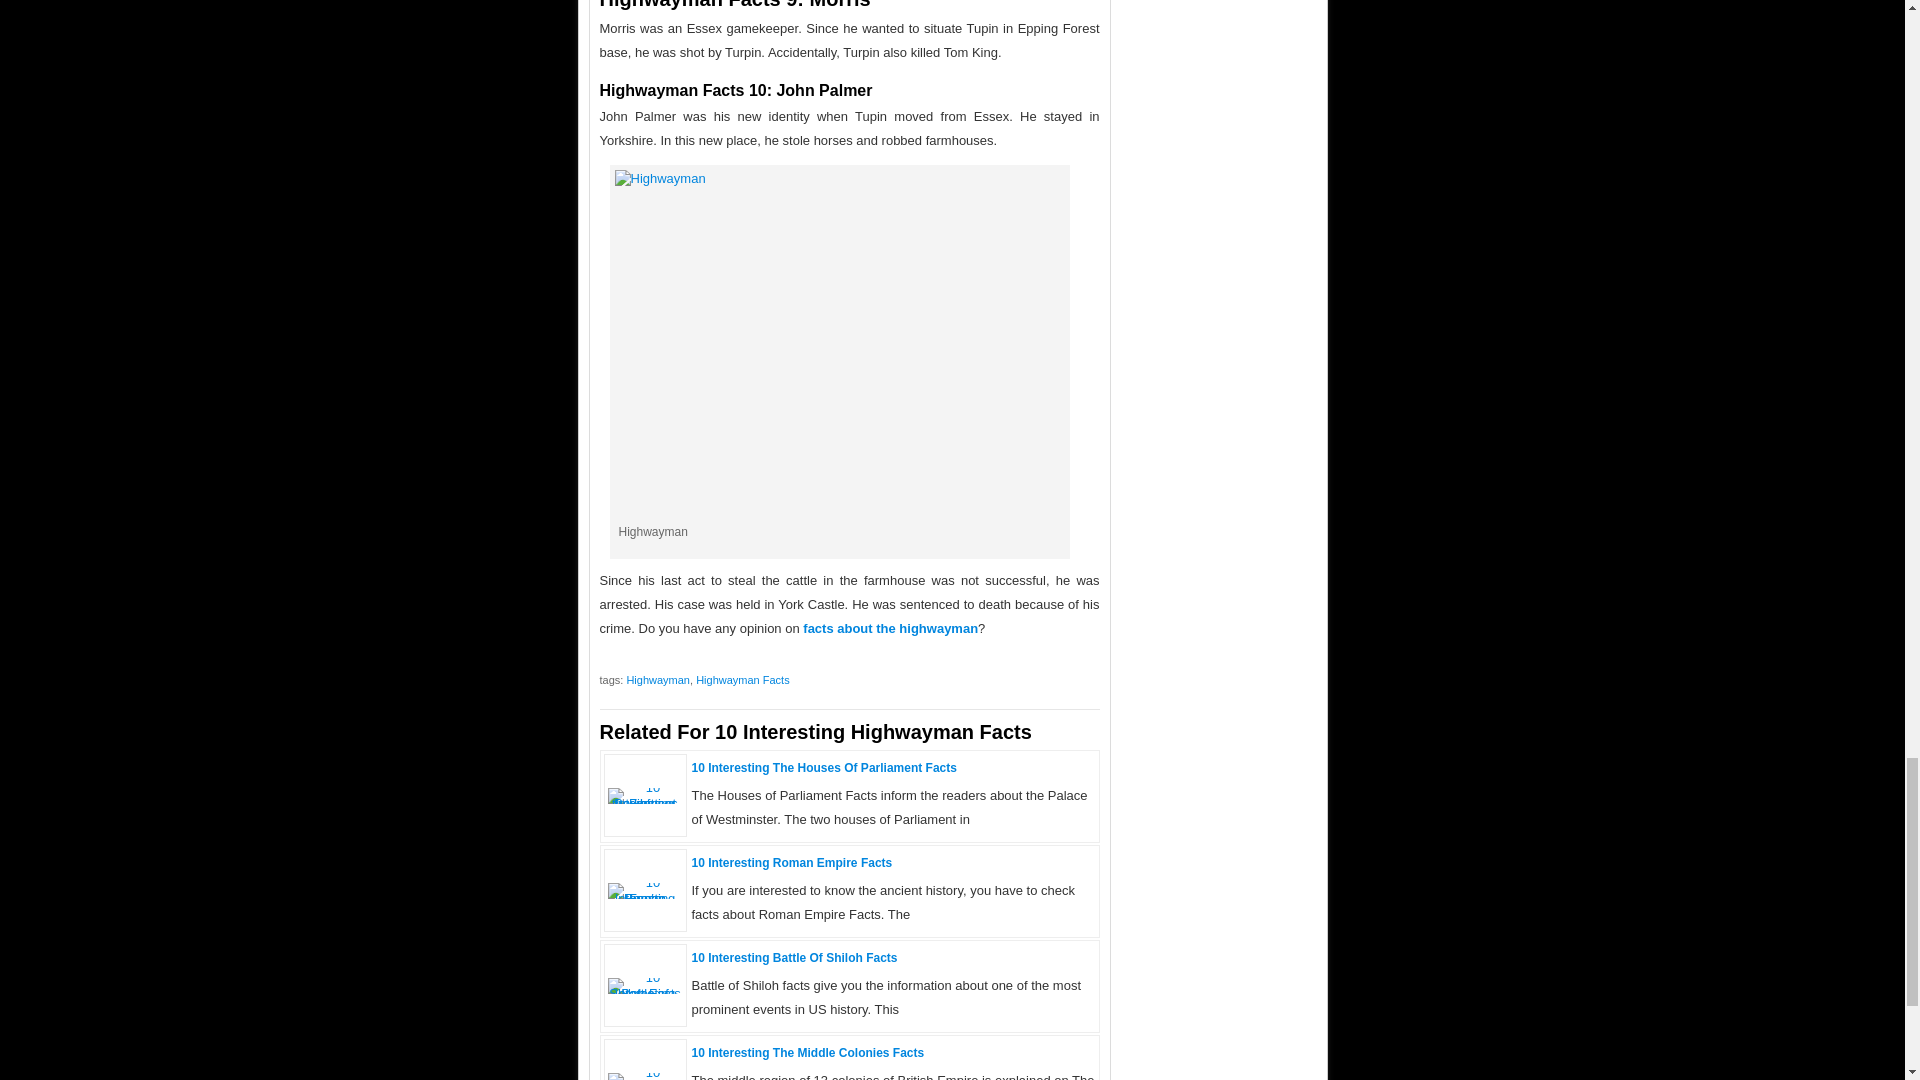  I want to click on 10 Interesting Roman Empire Facts, so click(646, 898).